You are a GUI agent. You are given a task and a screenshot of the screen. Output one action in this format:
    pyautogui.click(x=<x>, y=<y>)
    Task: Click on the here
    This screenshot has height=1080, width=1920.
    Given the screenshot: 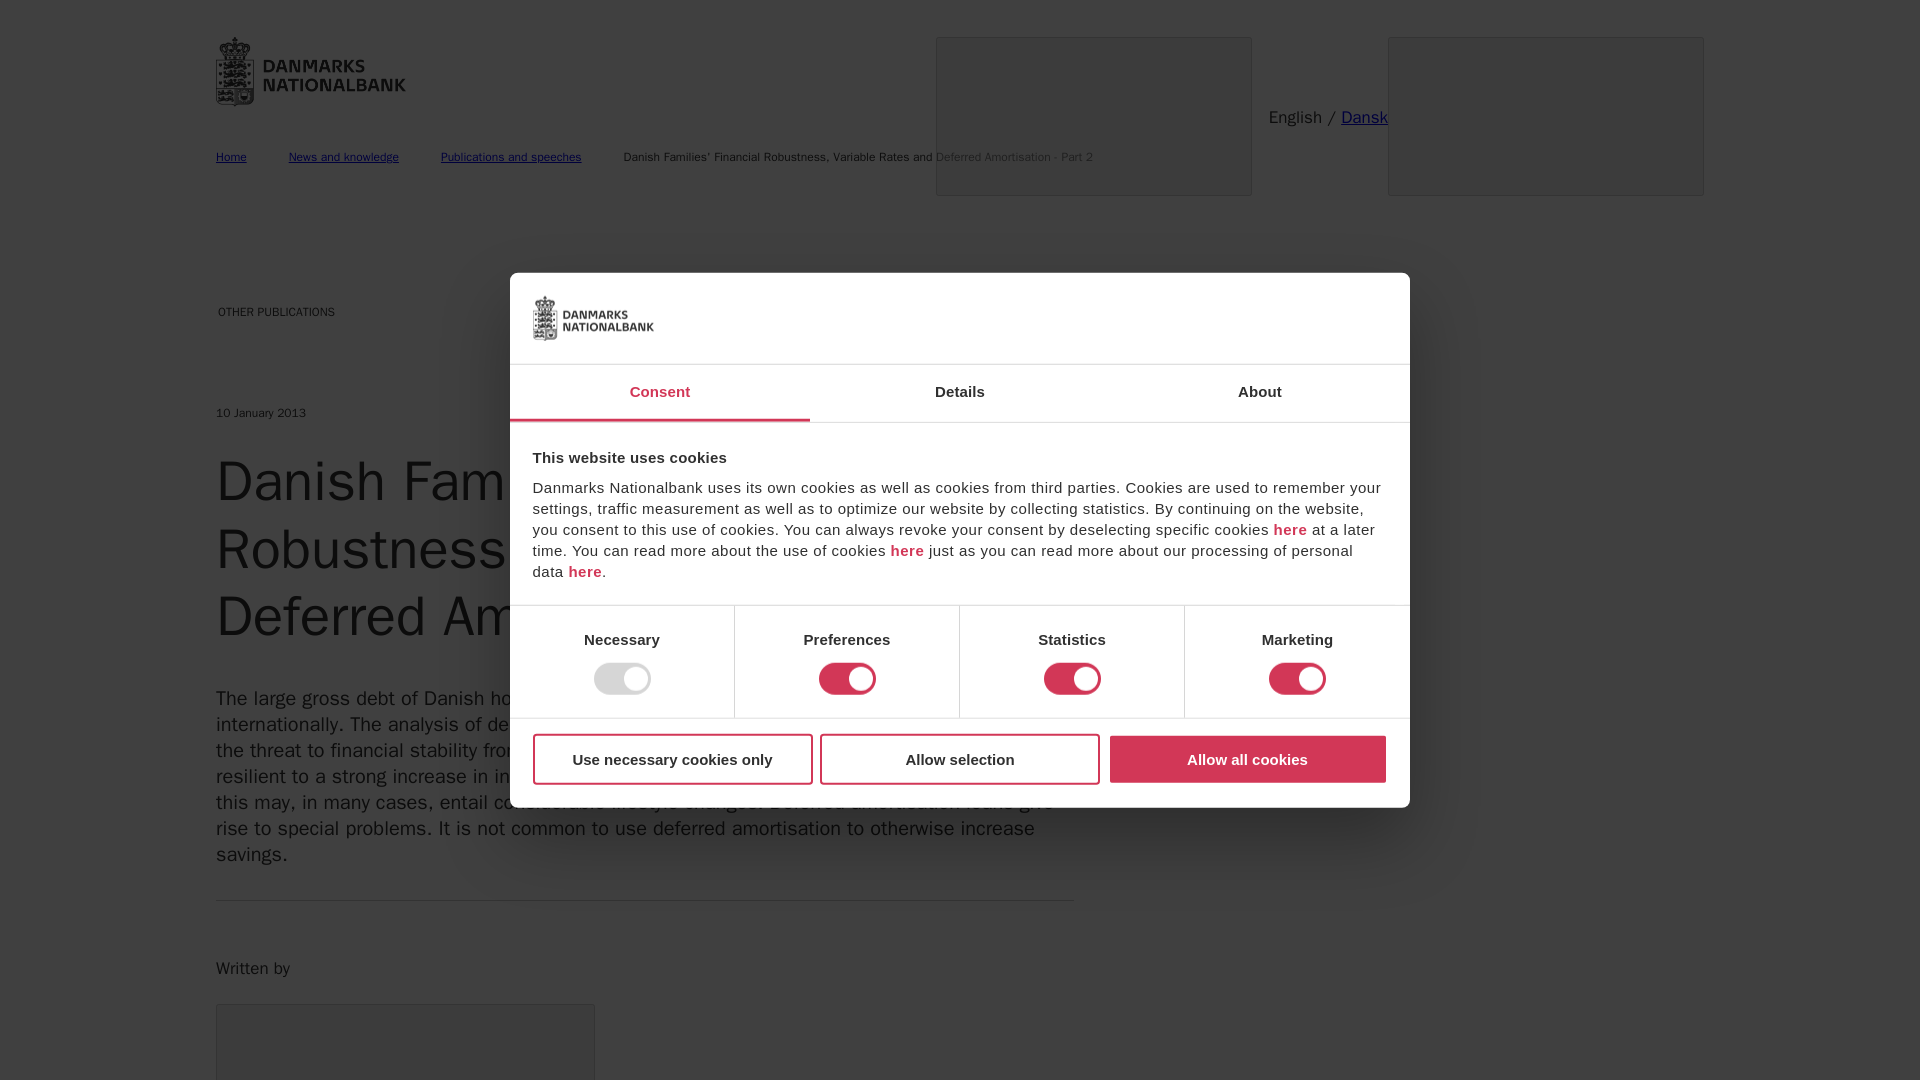 What is the action you would take?
    pyautogui.click(x=908, y=550)
    